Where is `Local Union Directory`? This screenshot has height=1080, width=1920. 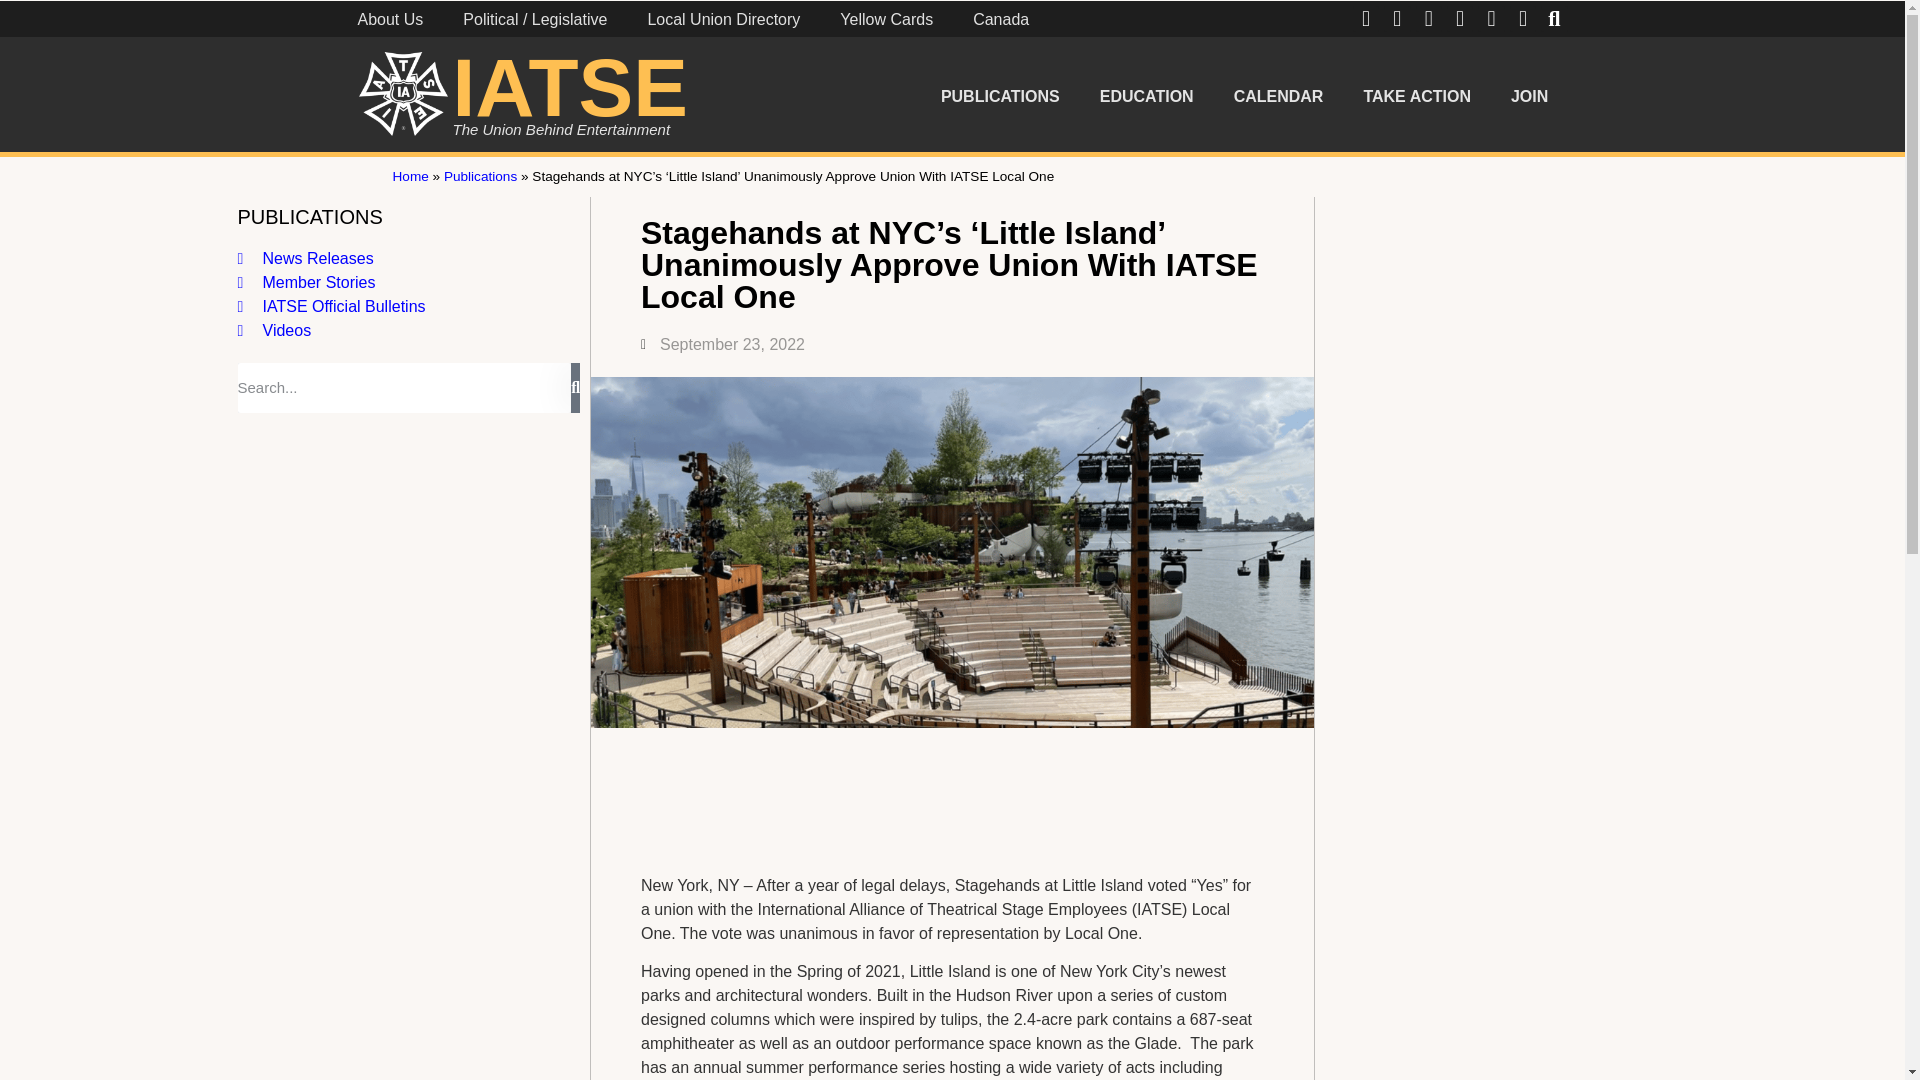
Local Union Directory is located at coordinates (723, 22).